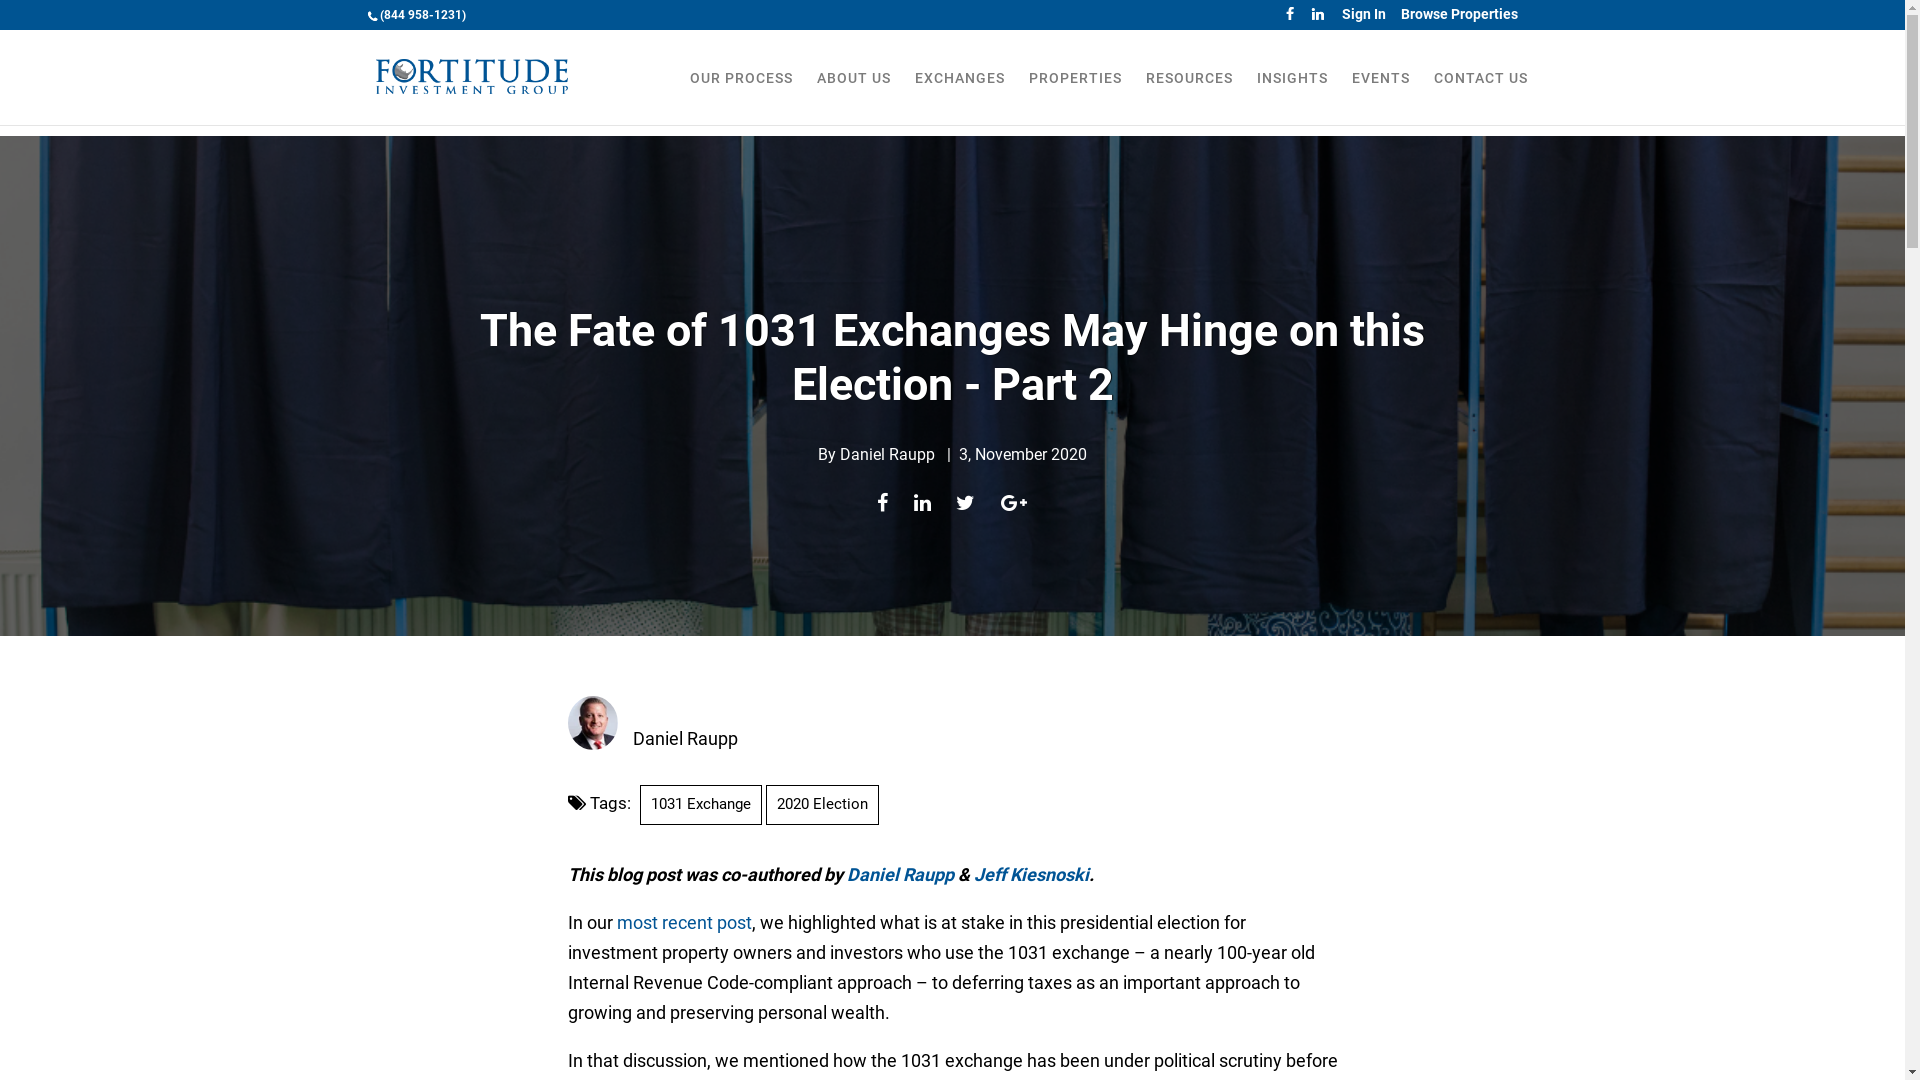 This screenshot has width=1920, height=1080. I want to click on PROPERTIES, so click(1074, 96).